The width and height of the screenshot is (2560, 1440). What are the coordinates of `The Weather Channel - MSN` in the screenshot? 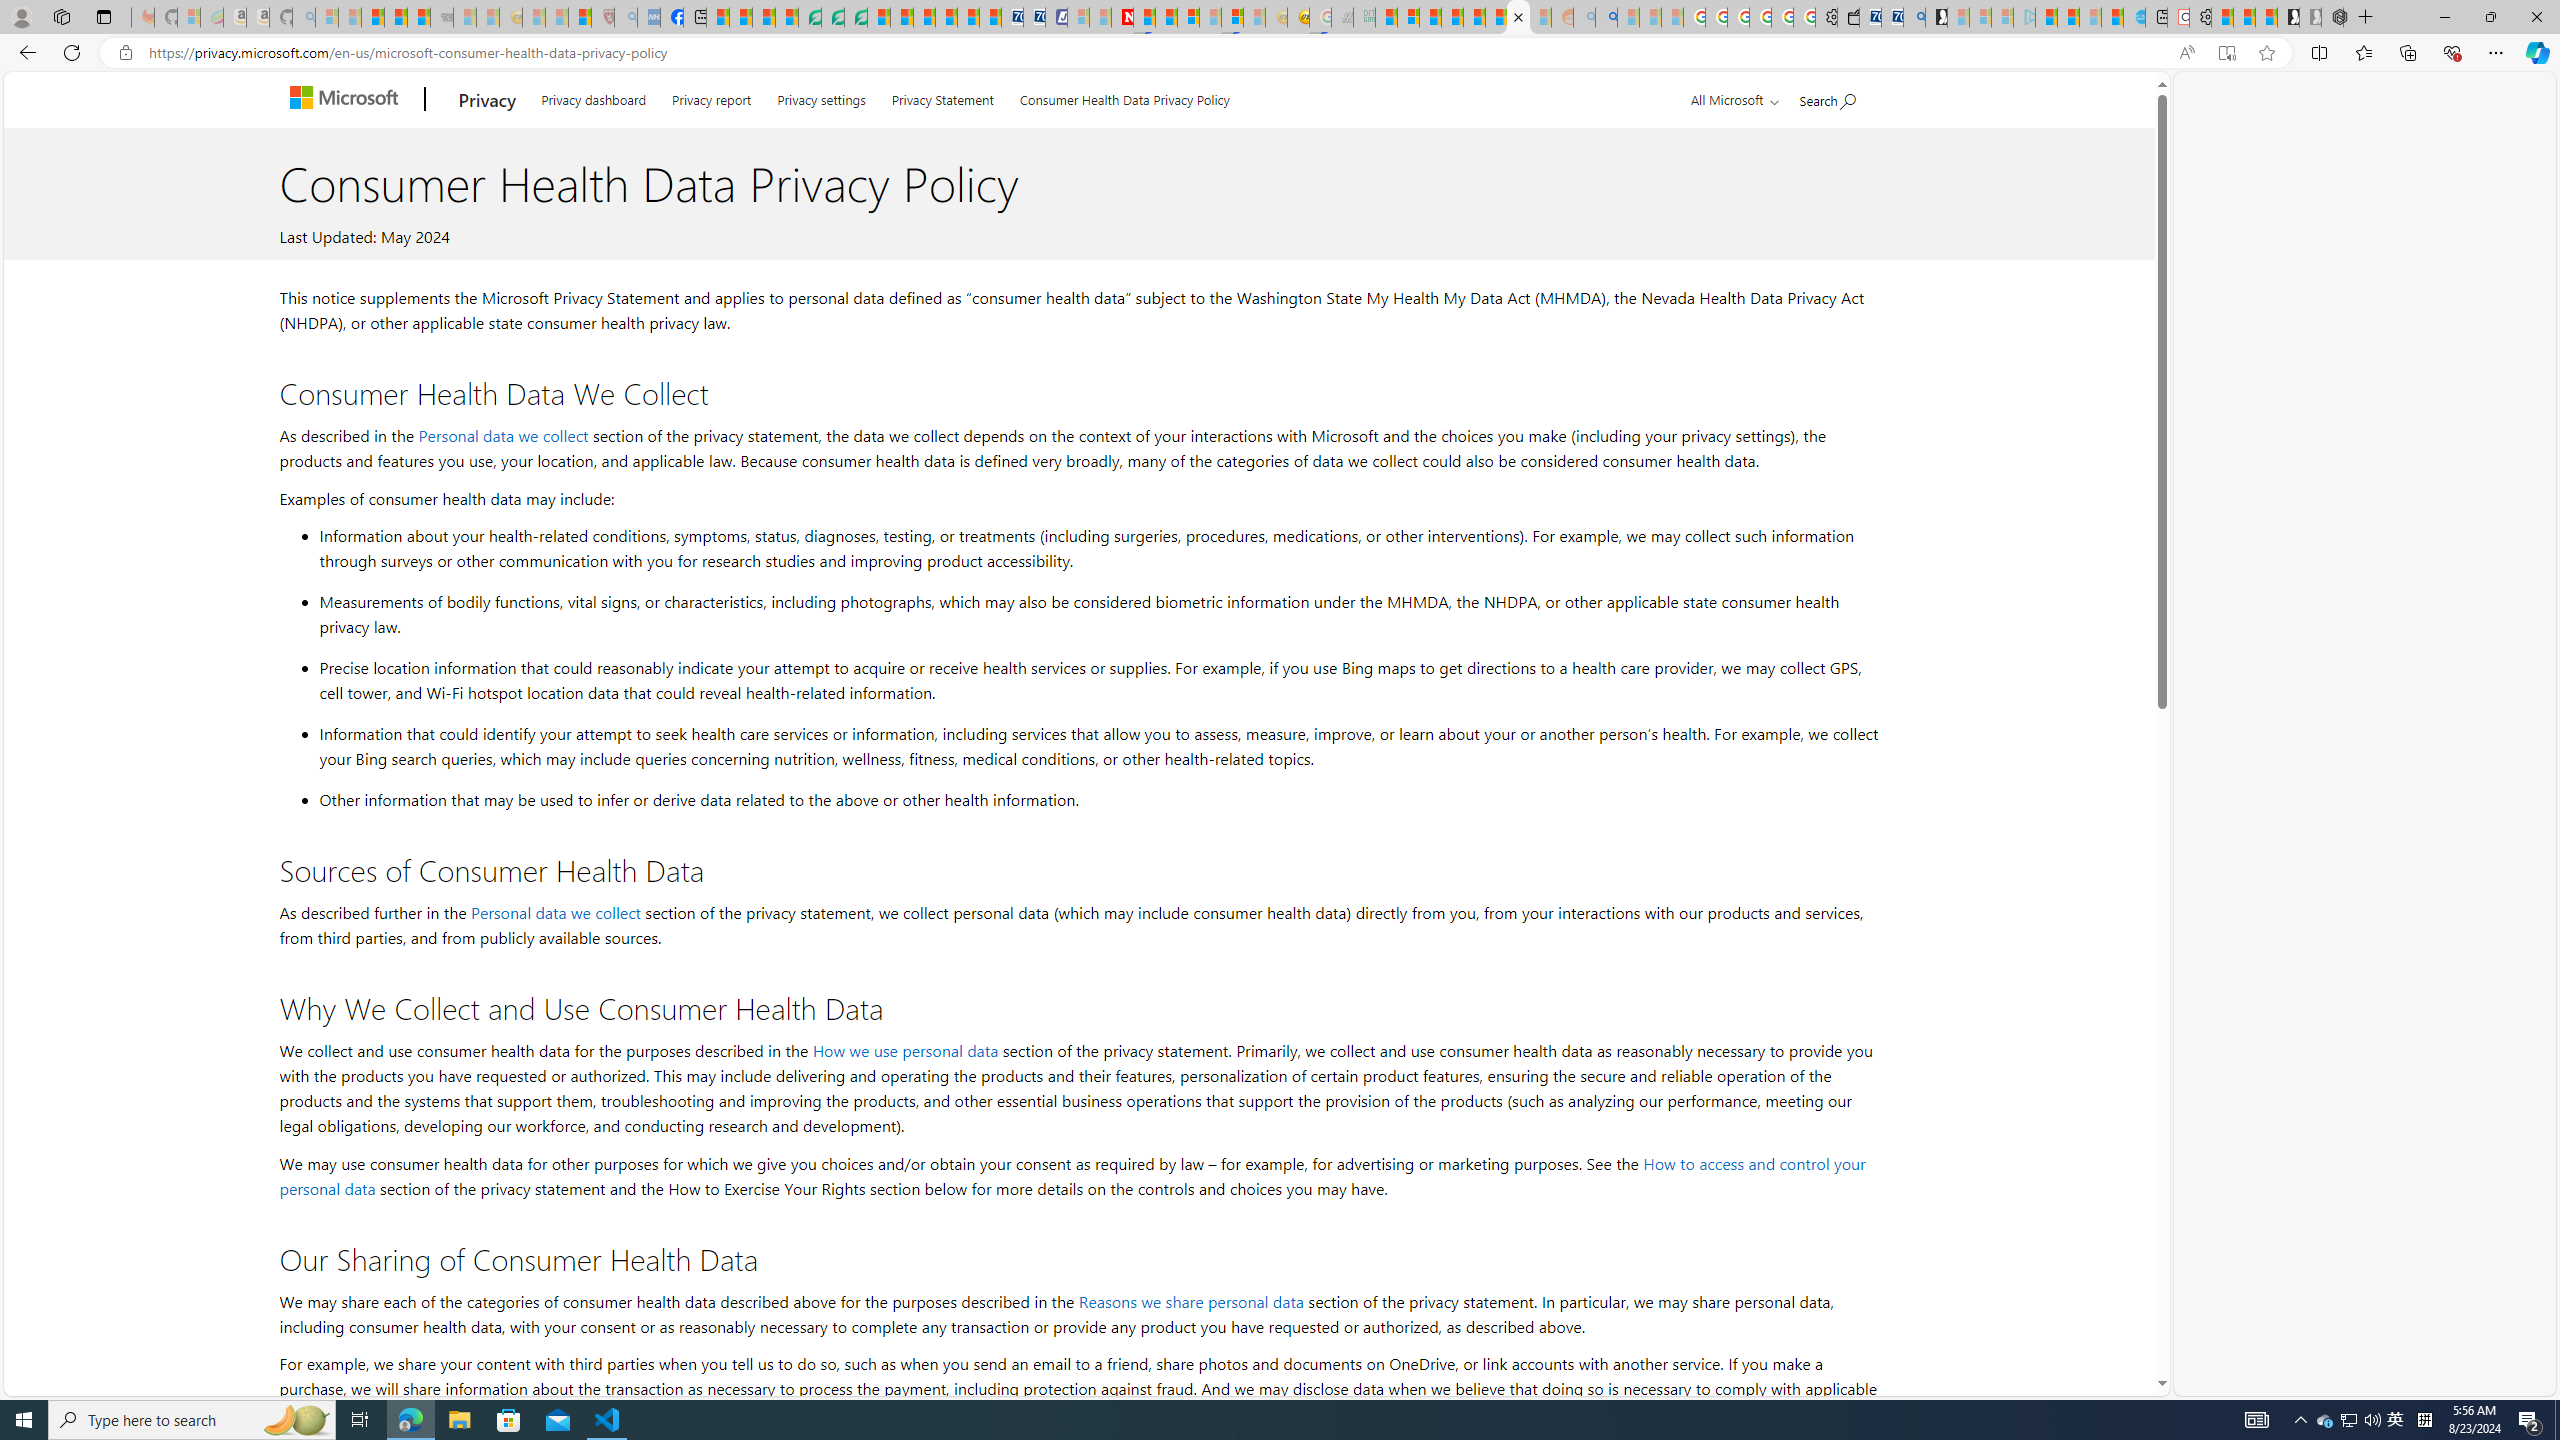 It's located at (374, 17).